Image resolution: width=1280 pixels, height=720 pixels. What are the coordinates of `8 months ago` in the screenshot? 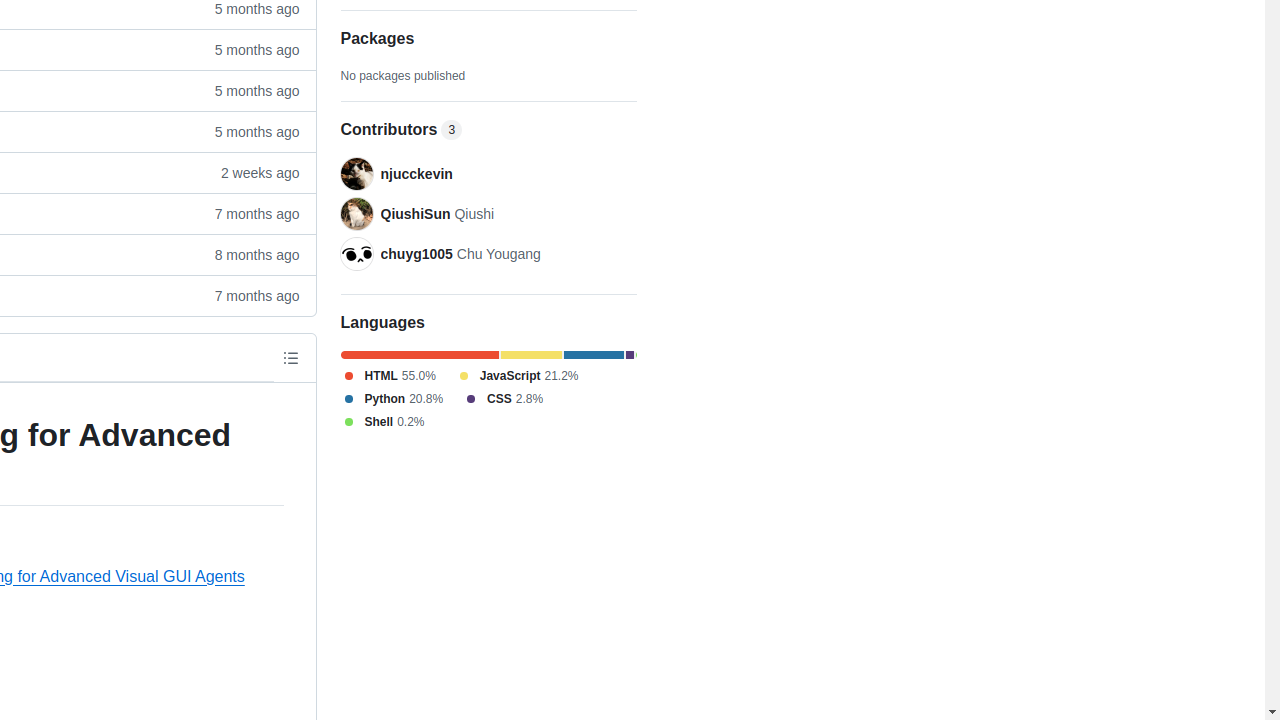 It's located at (248, 254).